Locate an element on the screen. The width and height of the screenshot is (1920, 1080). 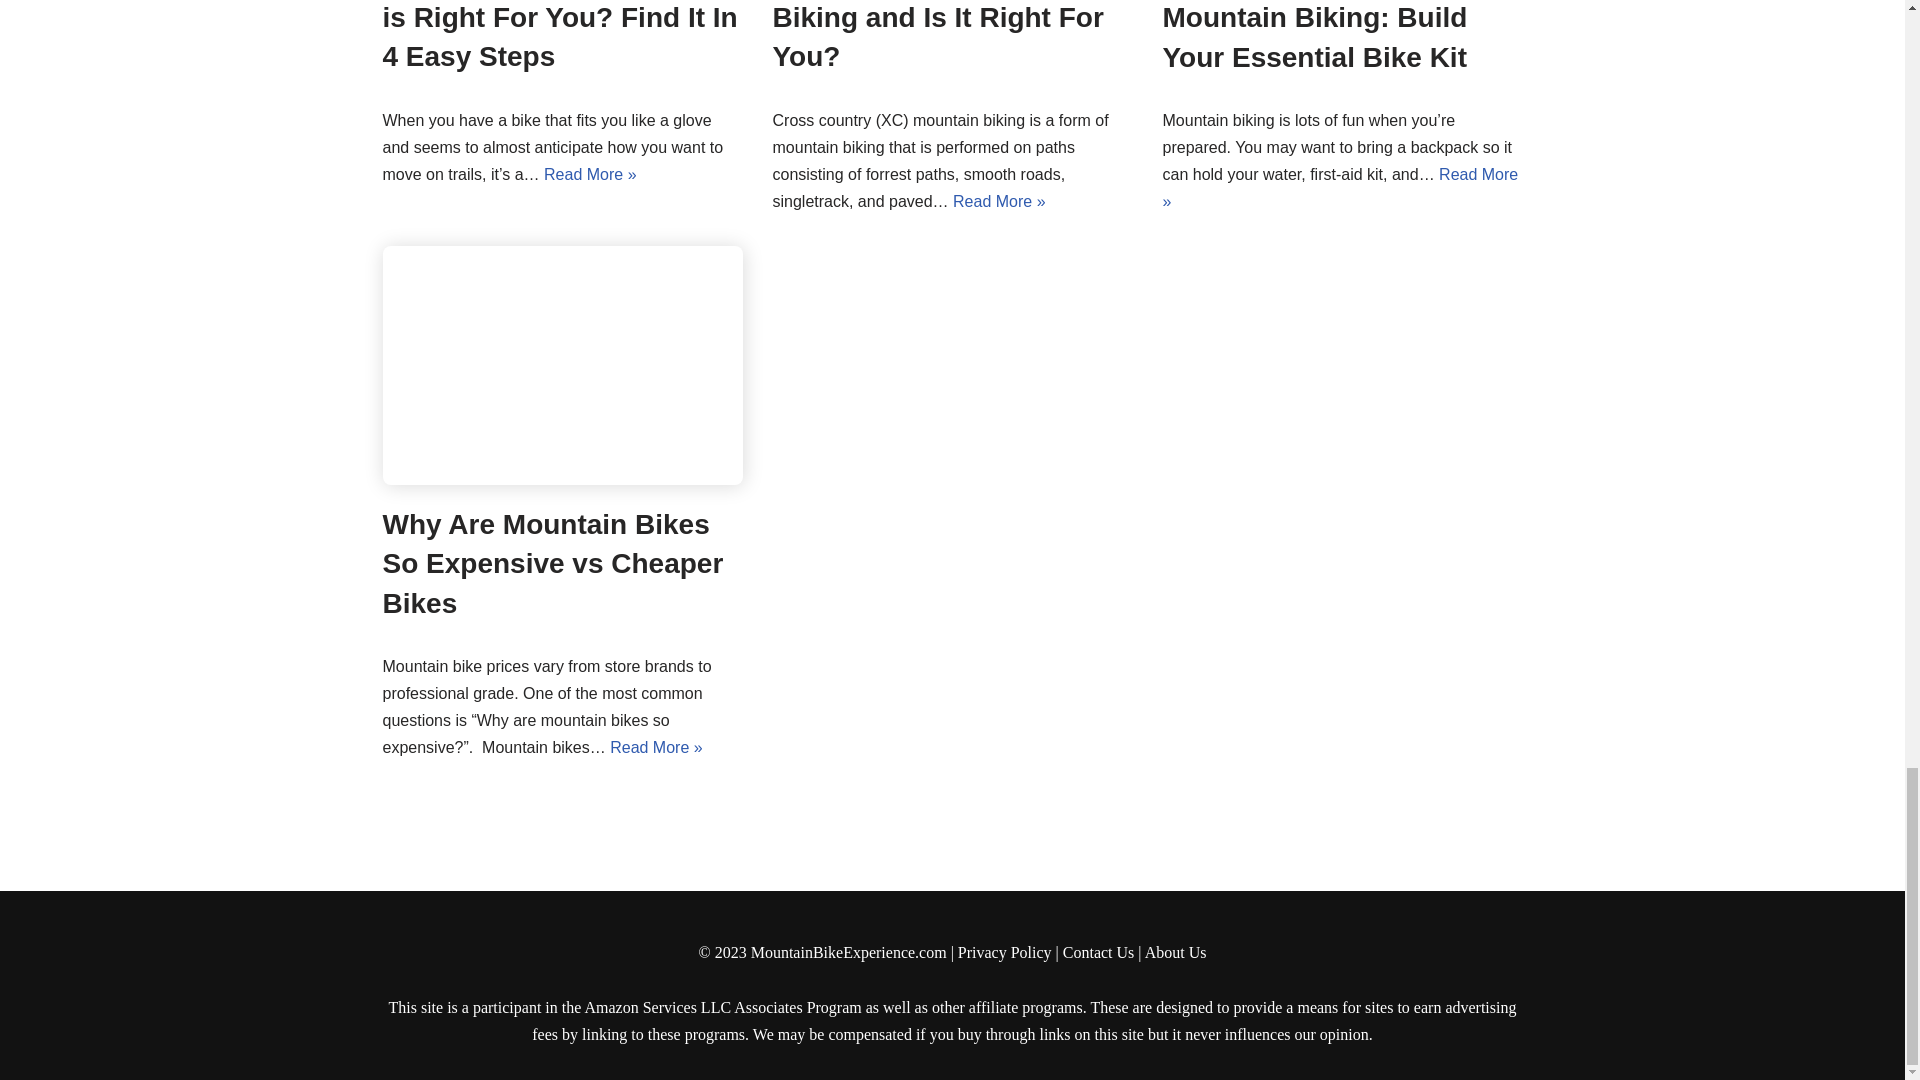
Why Are Mountain Bikes So Expensive vs Cheaper Bikes is located at coordinates (562, 366).